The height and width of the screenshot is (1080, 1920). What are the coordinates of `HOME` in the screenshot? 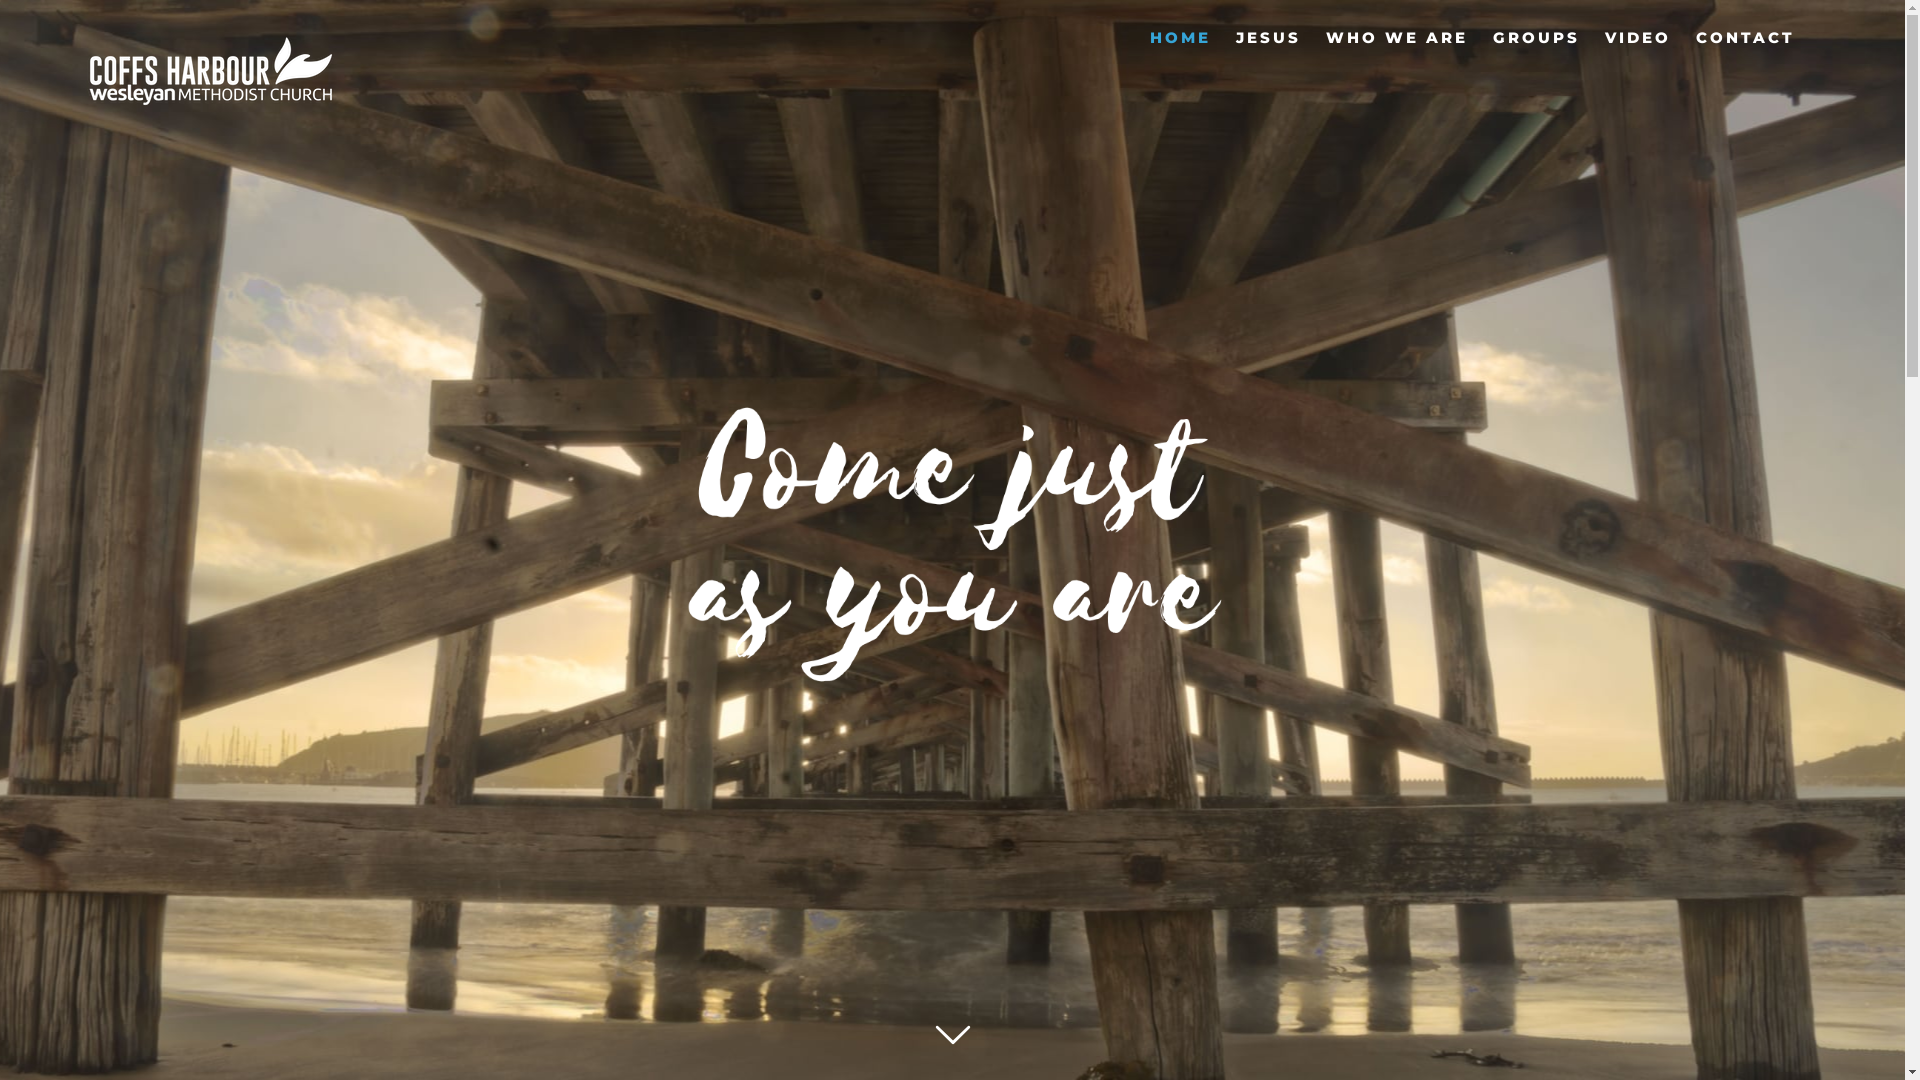 It's located at (1180, 37).